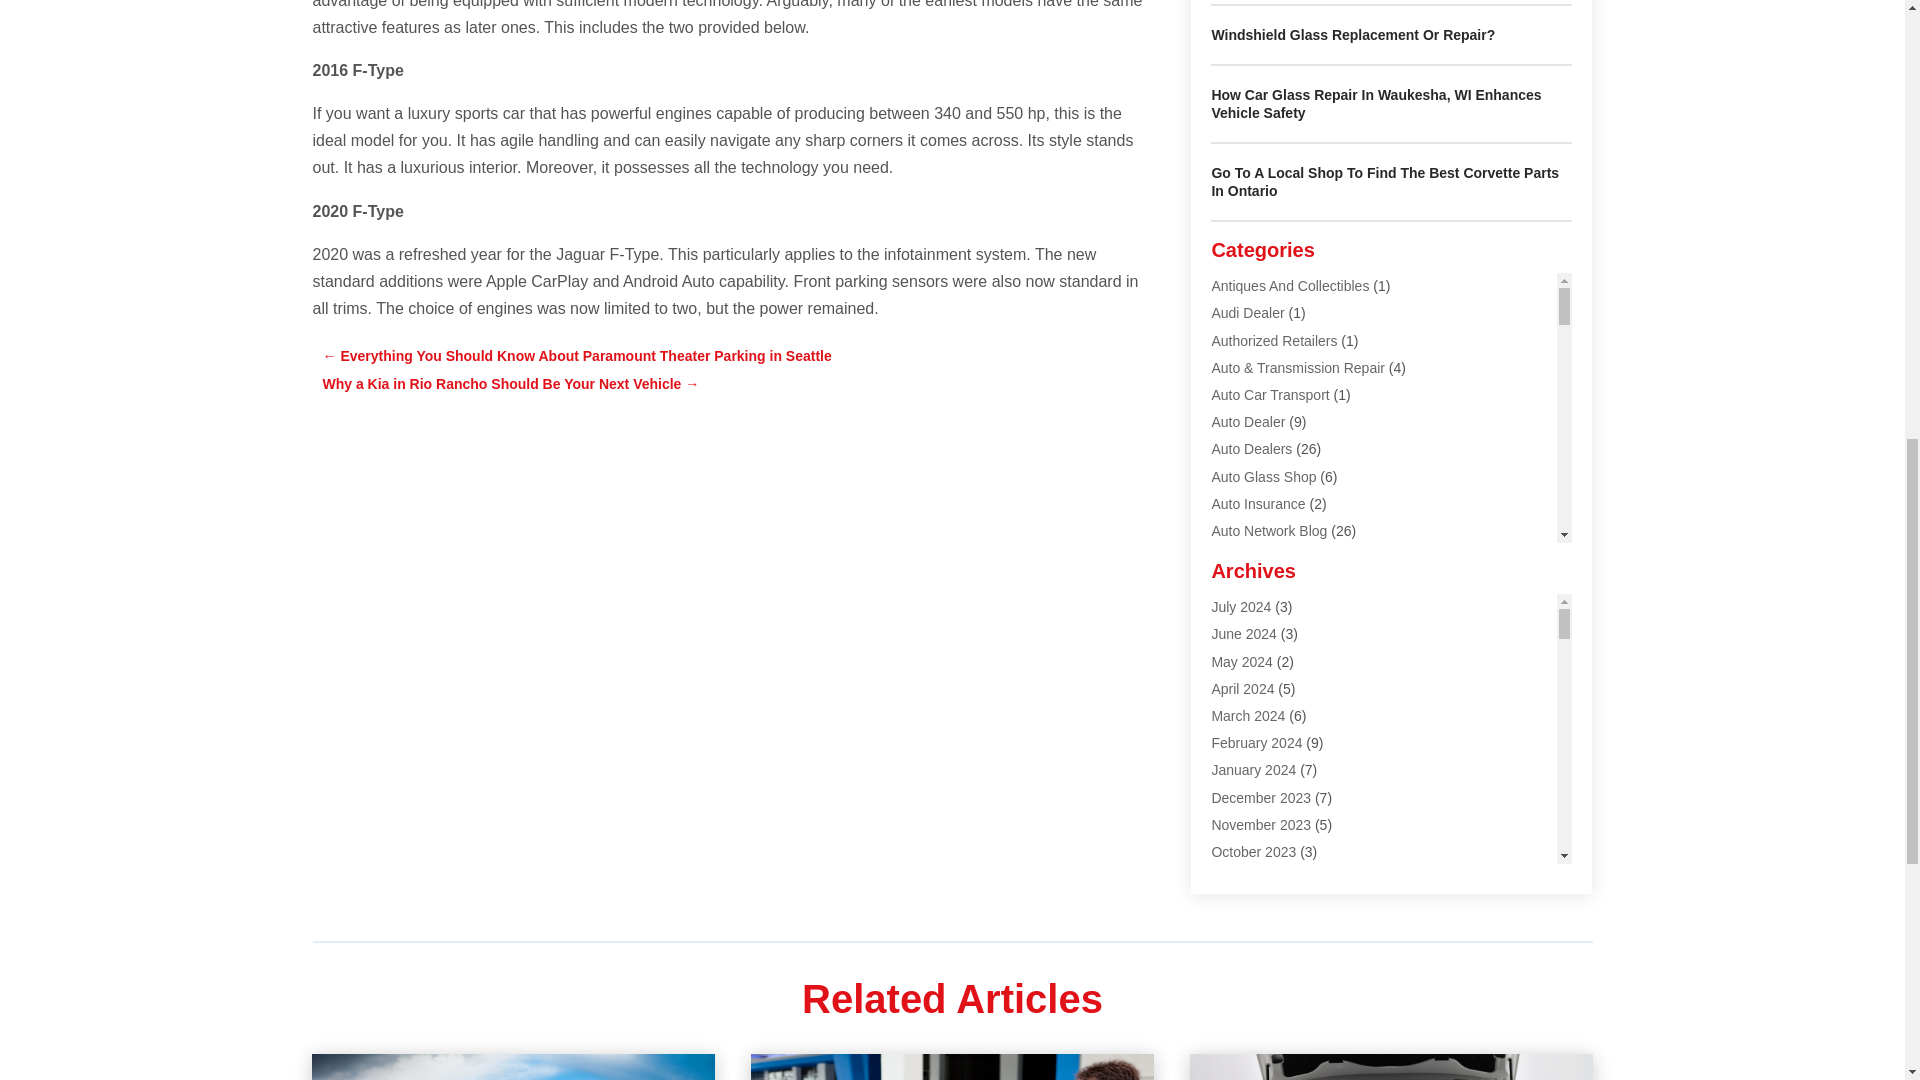 Image resolution: width=1920 pixels, height=1080 pixels. I want to click on Auto Glass Shop, so click(1263, 475).